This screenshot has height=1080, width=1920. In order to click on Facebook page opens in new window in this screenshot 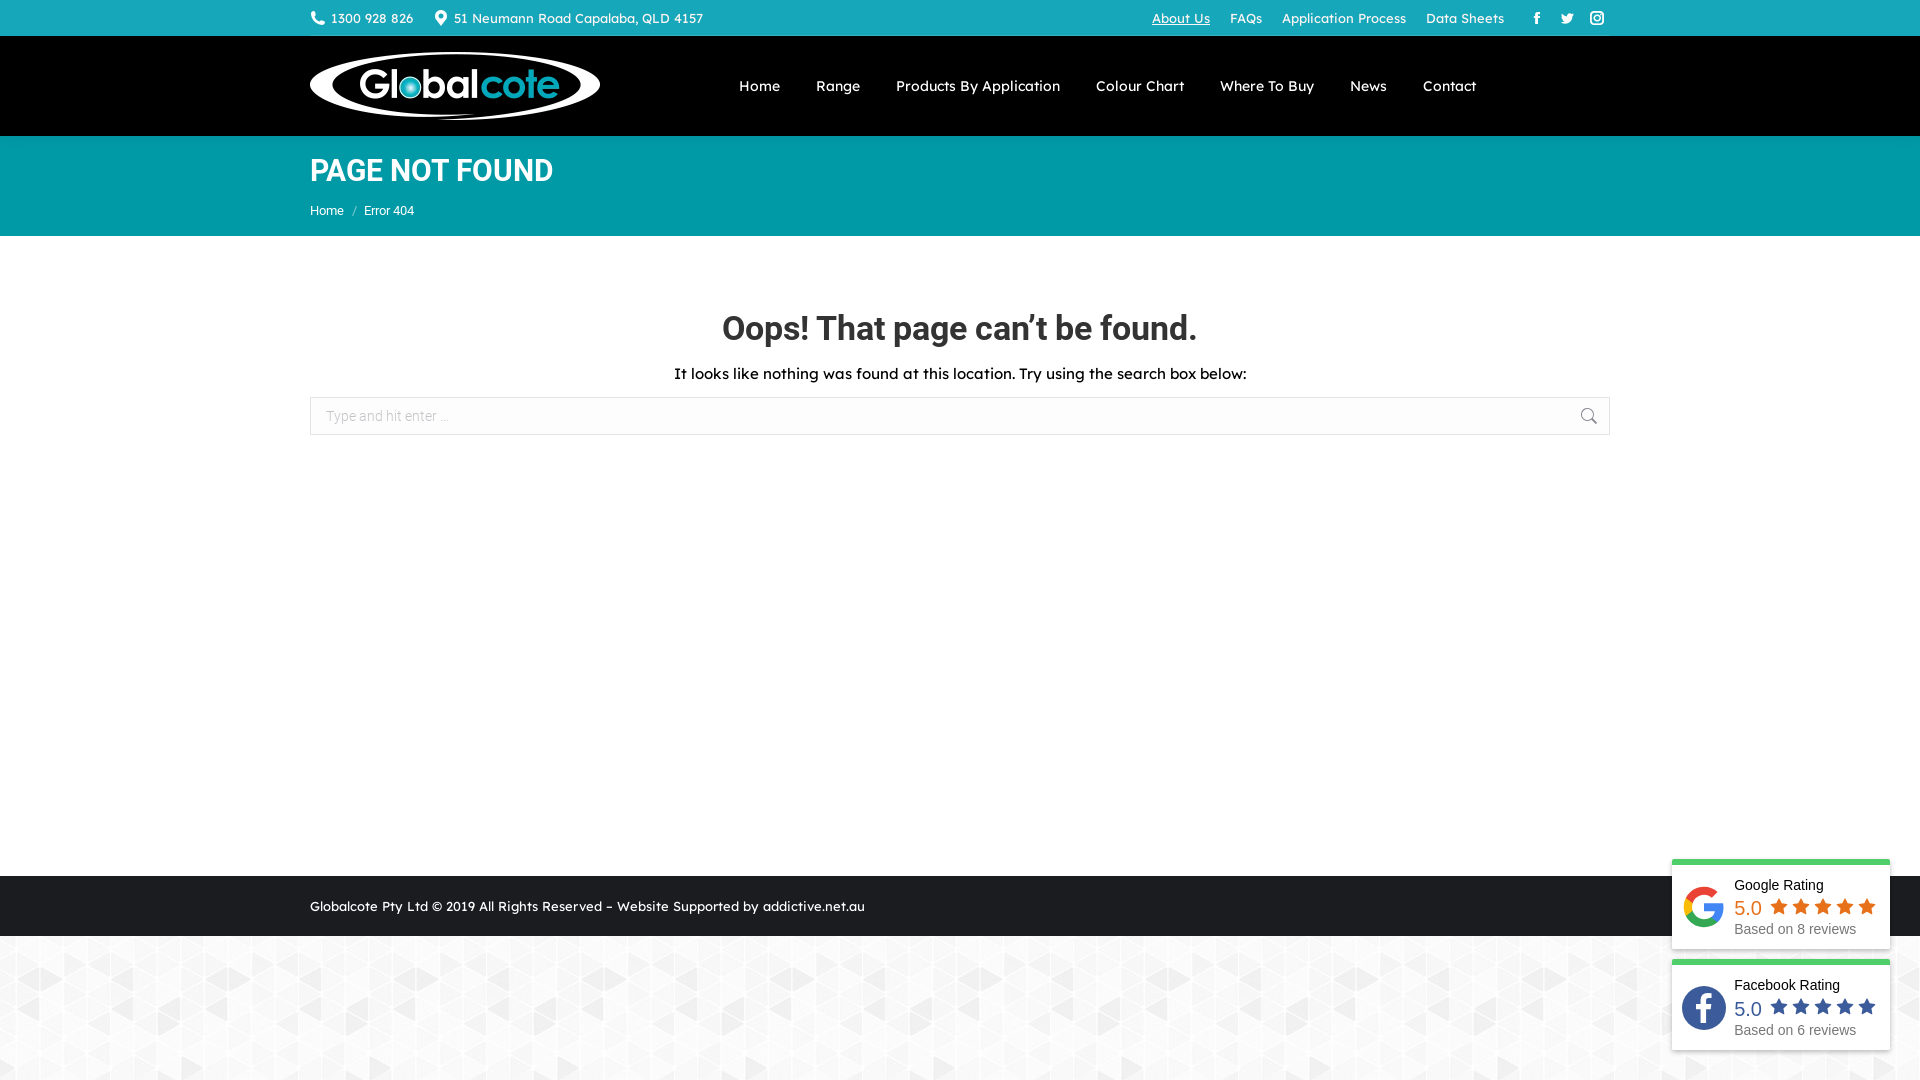, I will do `click(1537, 18)`.